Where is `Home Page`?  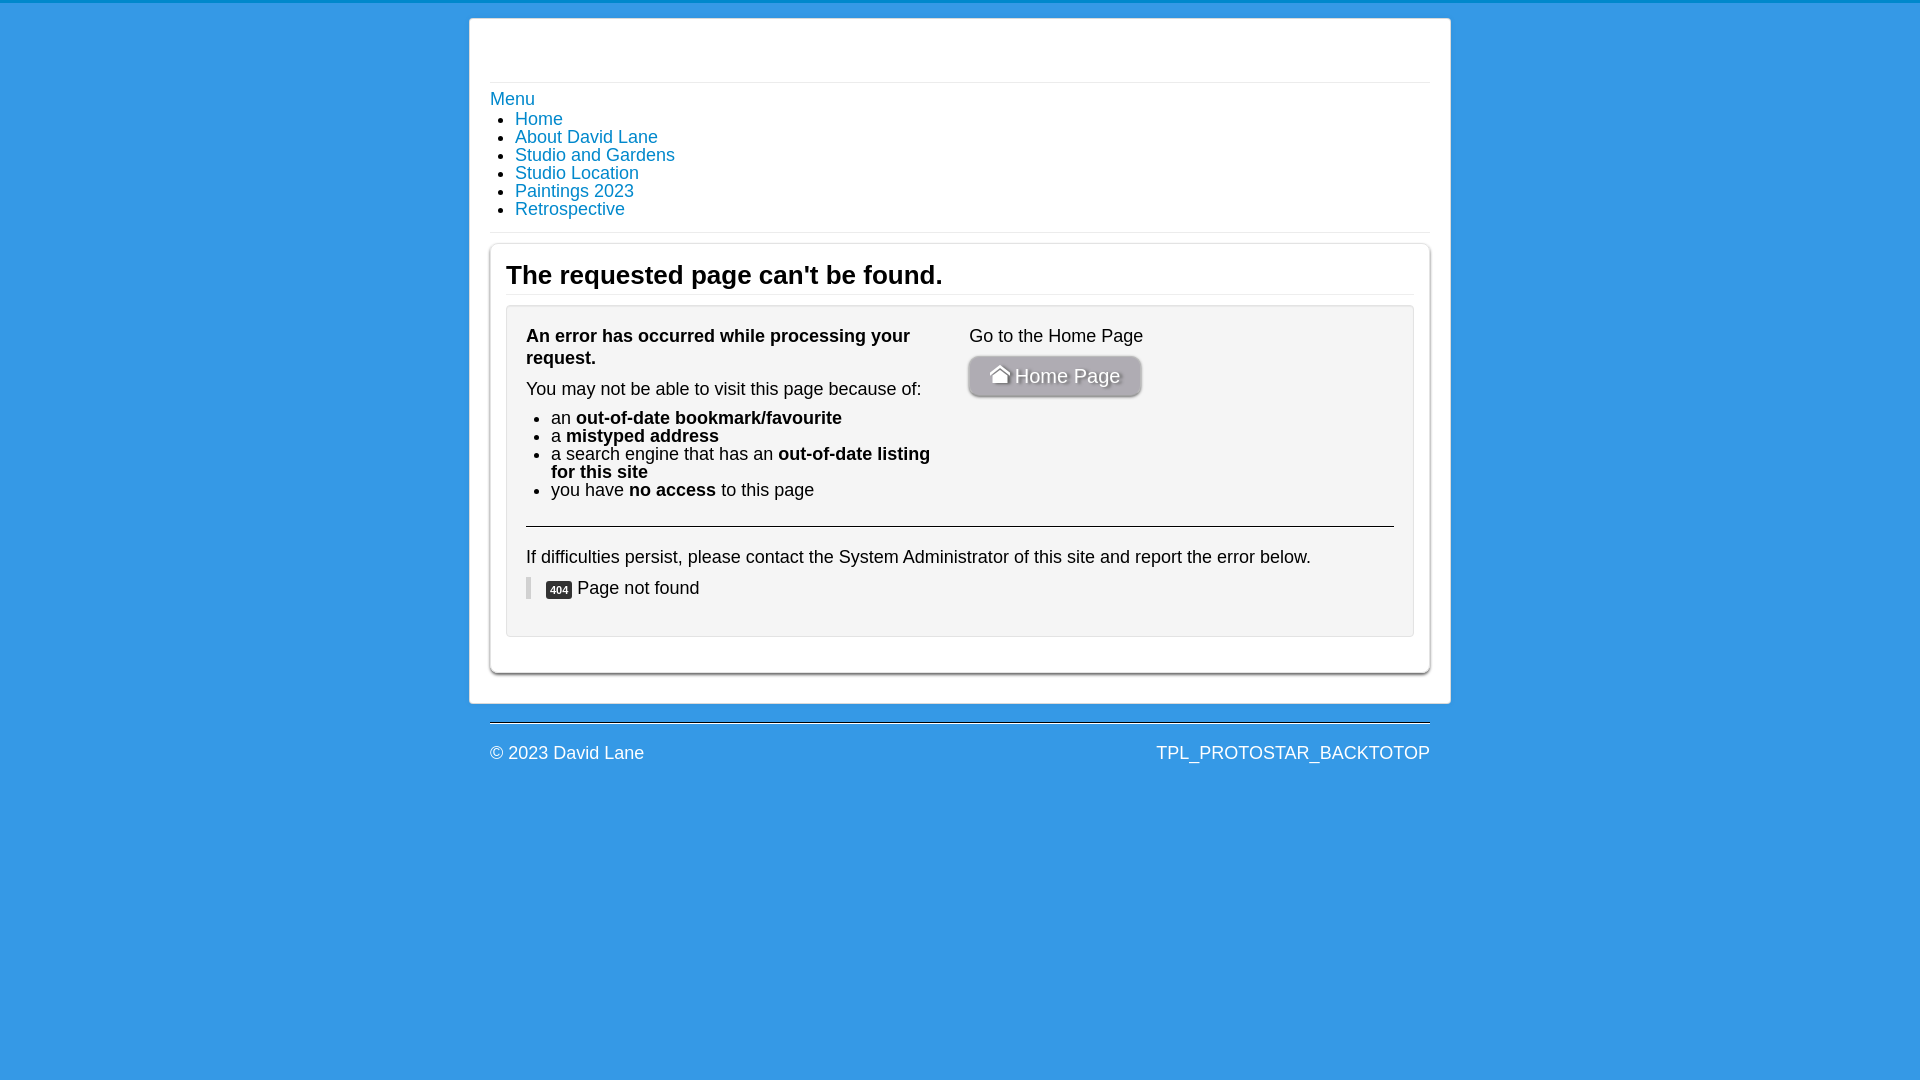
Home Page is located at coordinates (1054, 376).